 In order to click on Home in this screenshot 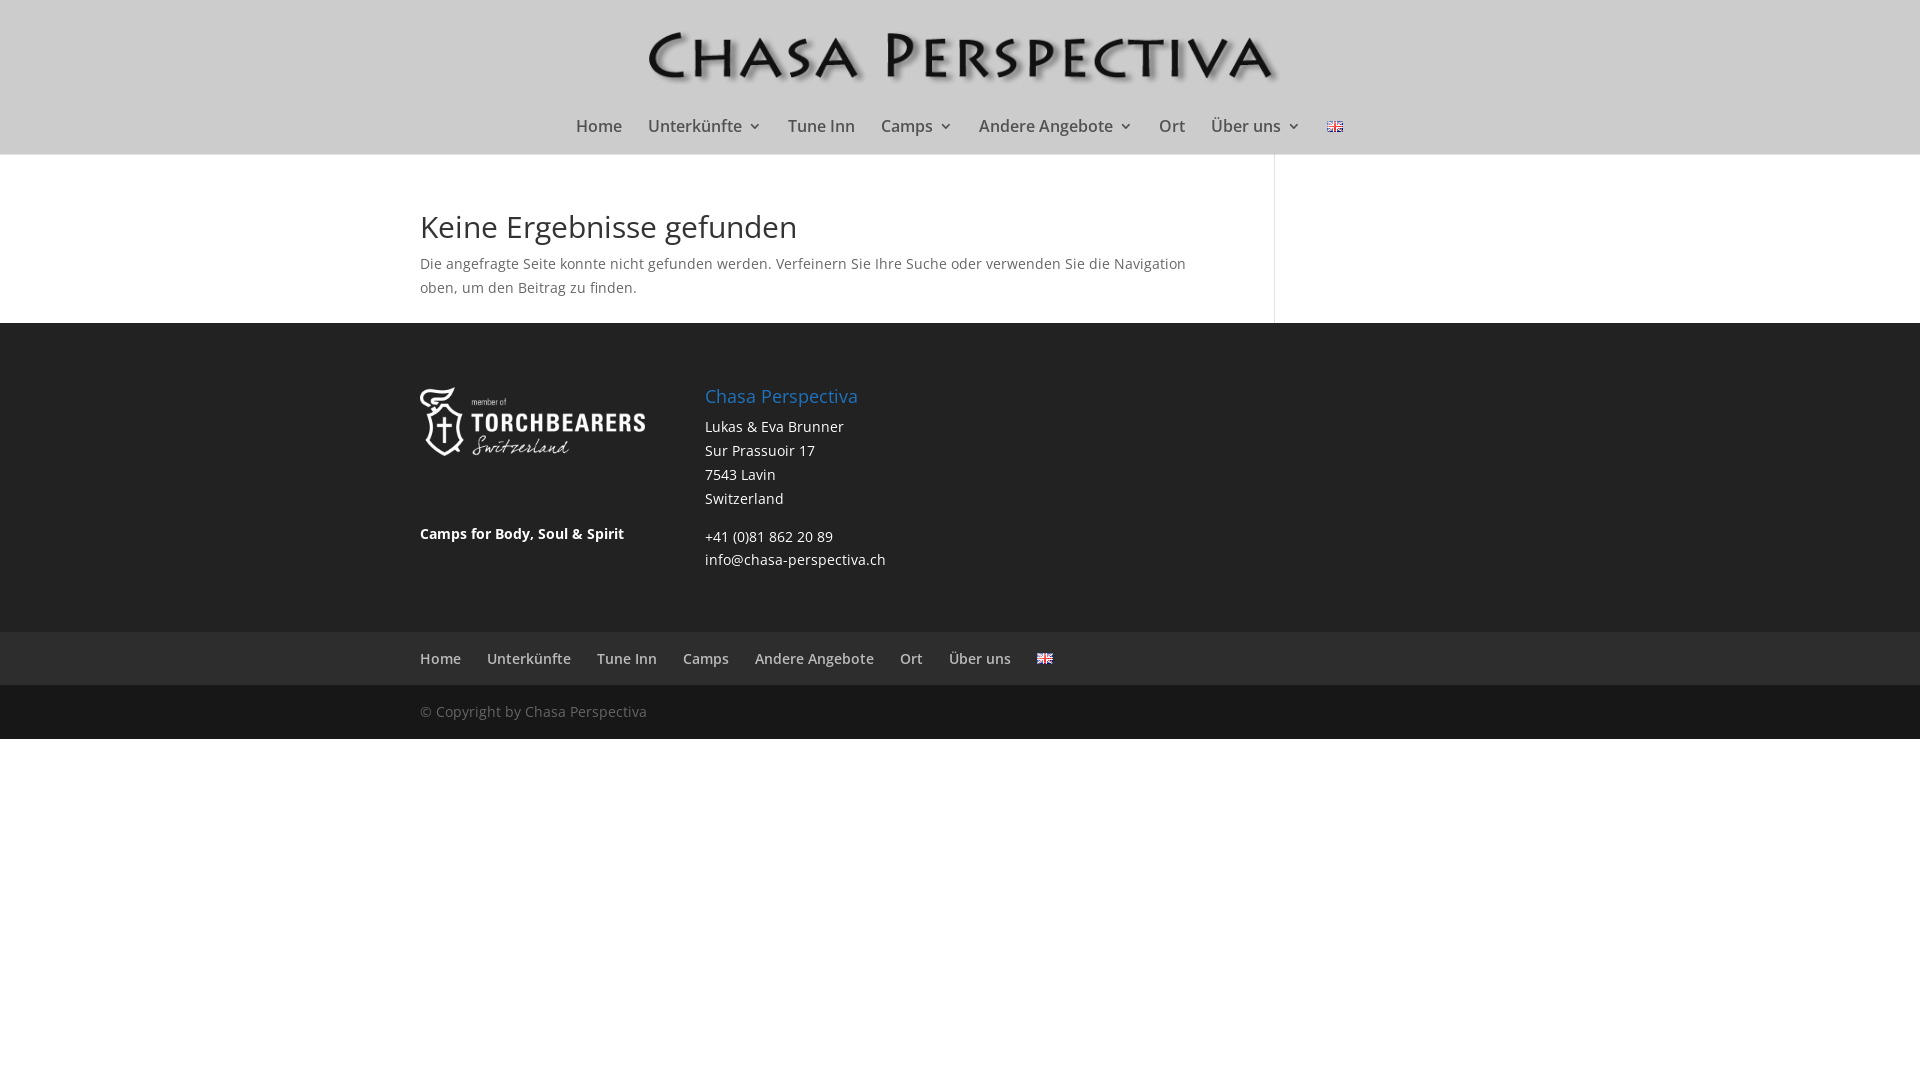, I will do `click(599, 136)`.